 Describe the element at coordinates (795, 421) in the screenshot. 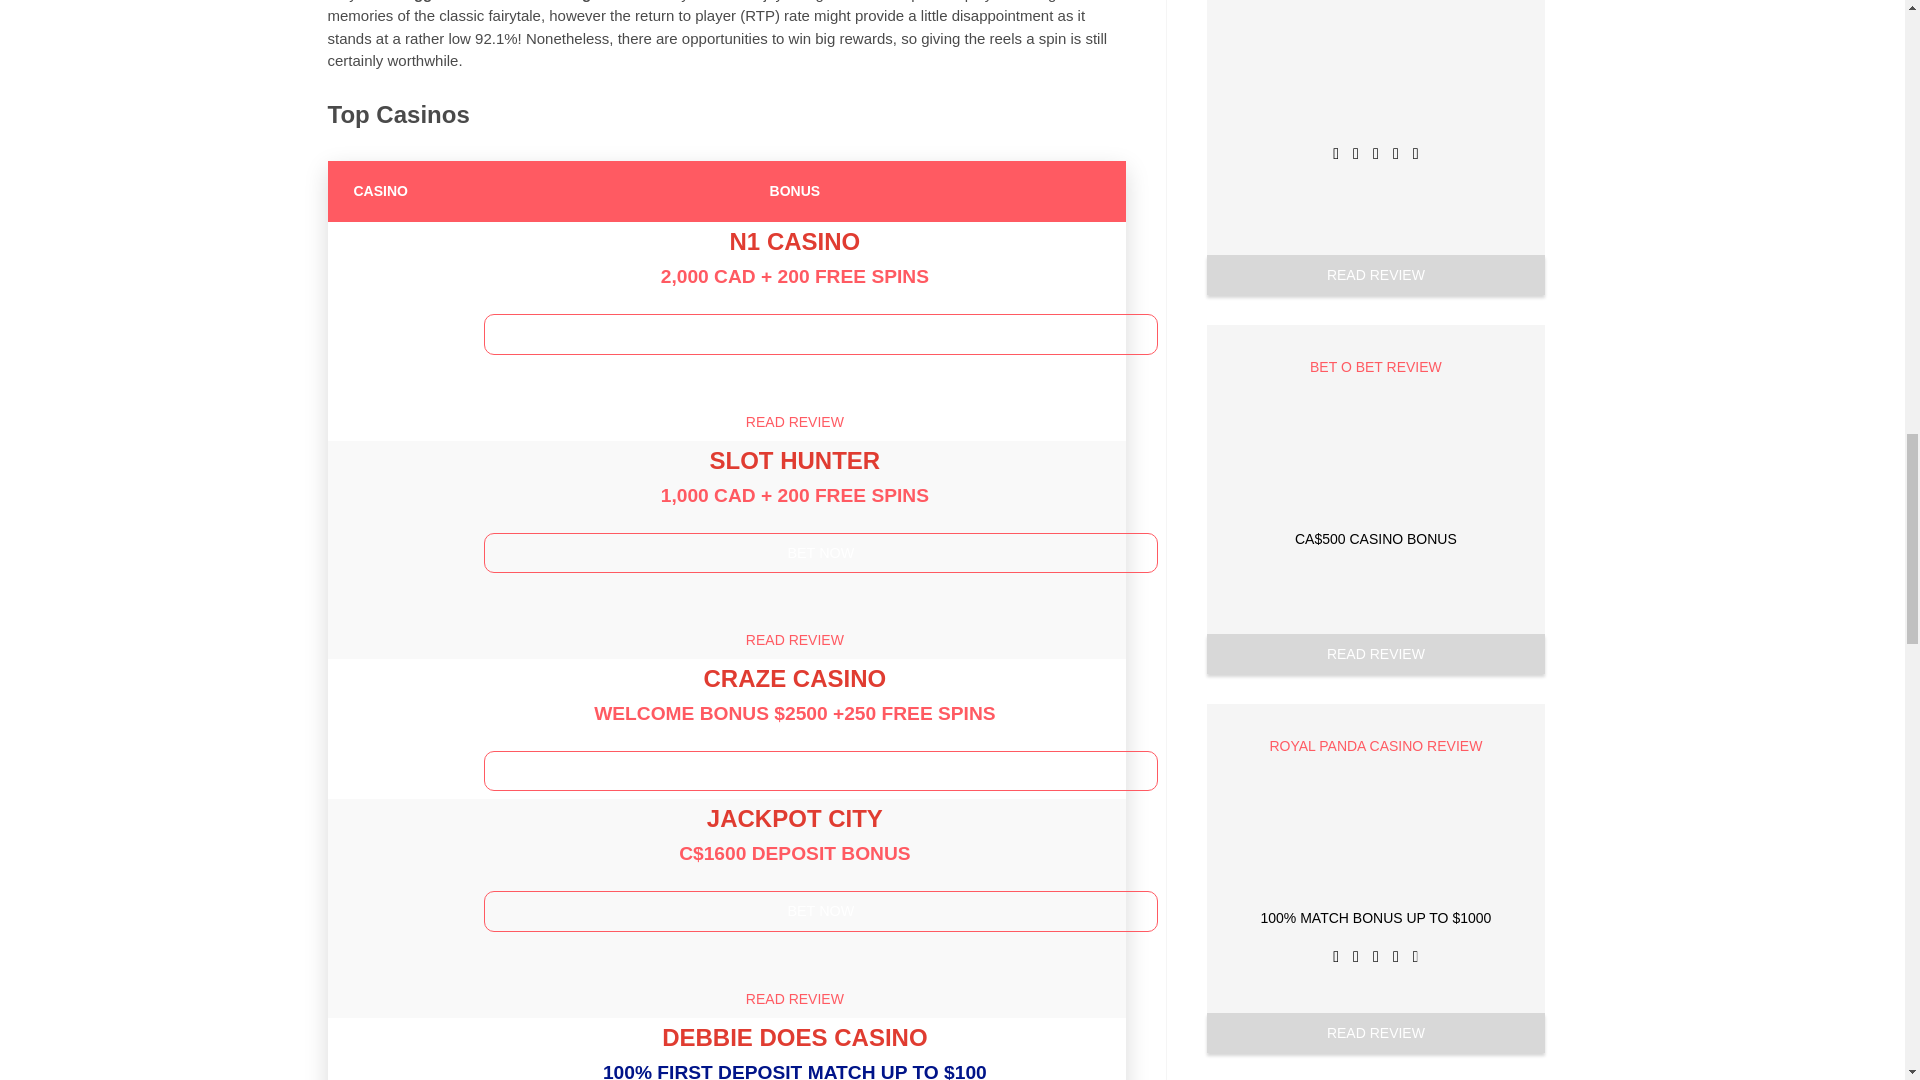

I see `READ REVIEW` at that location.